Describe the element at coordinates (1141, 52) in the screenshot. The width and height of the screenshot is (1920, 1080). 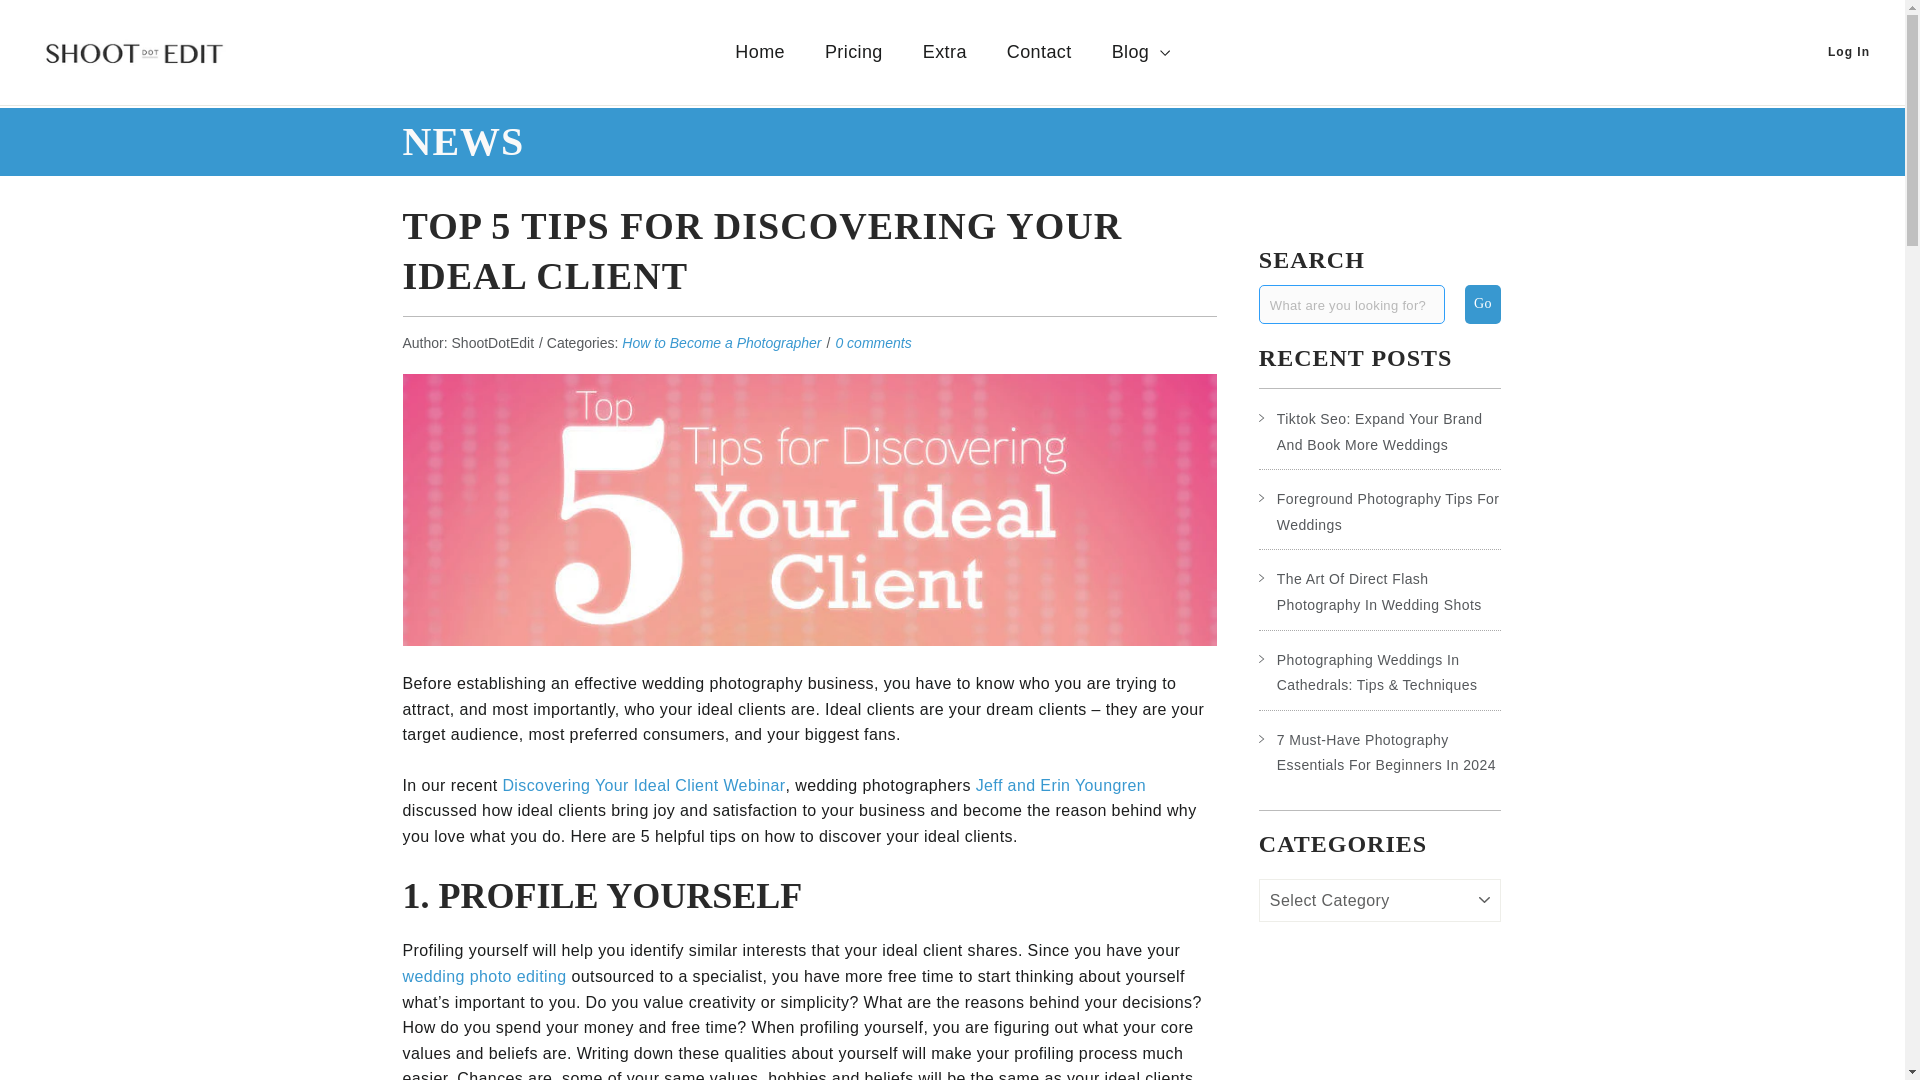
I see `Blog` at that location.